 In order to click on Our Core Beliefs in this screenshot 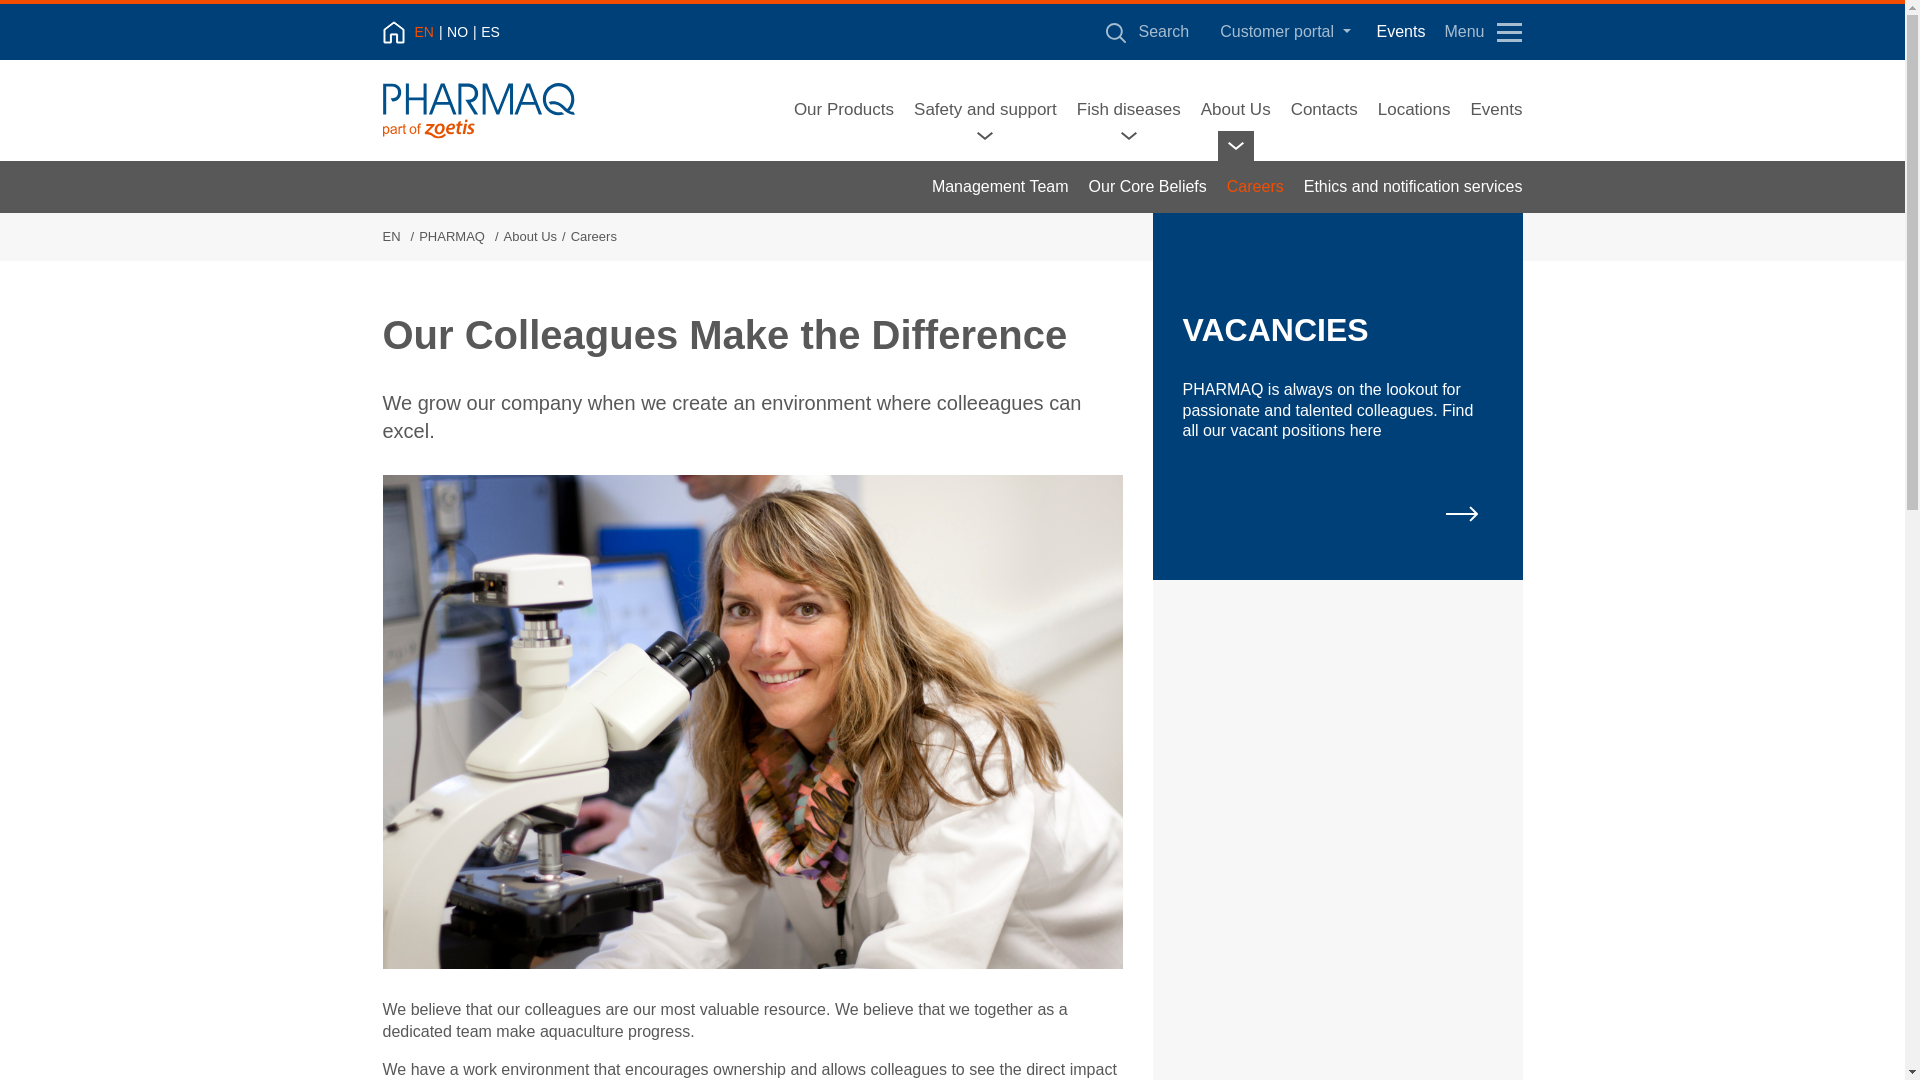, I will do `click(1148, 186)`.